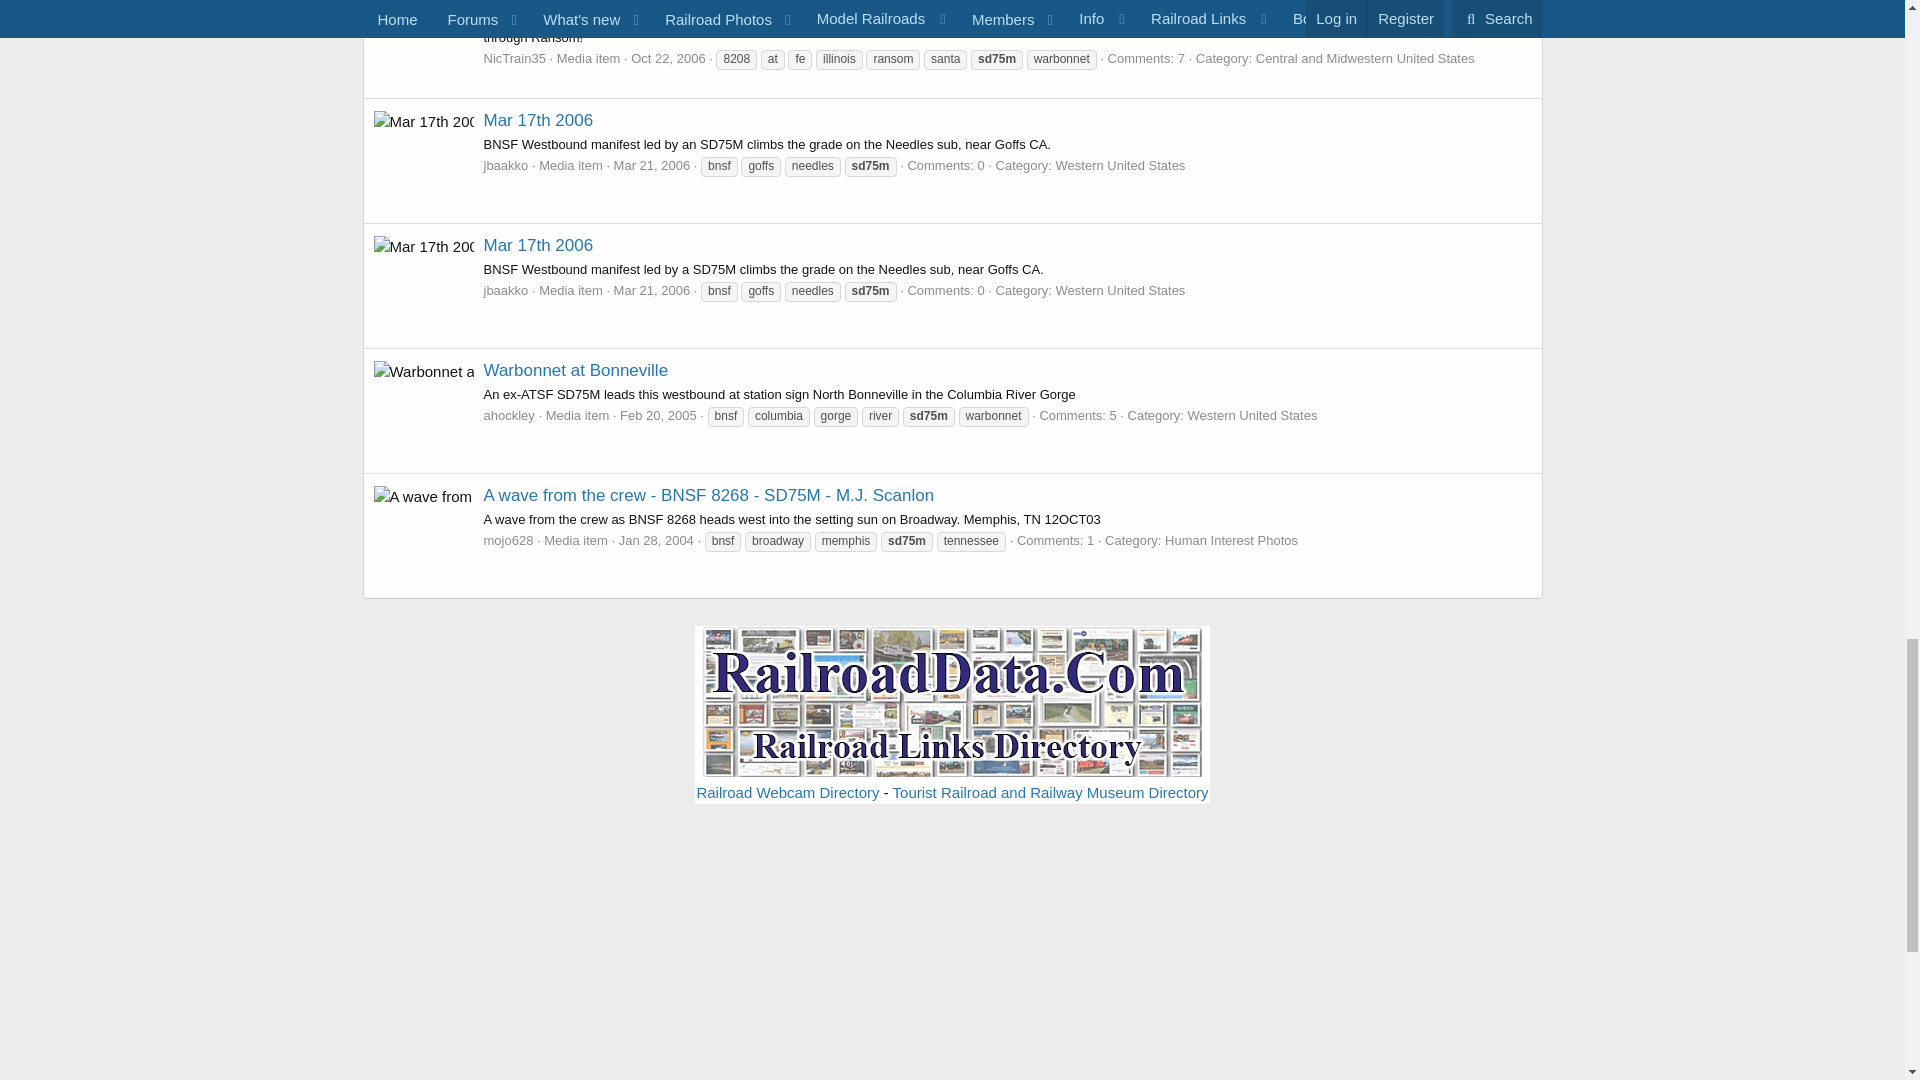 The width and height of the screenshot is (1920, 1080). I want to click on Mar 21, 2006 at 10:26 AM, so click(652, 164).